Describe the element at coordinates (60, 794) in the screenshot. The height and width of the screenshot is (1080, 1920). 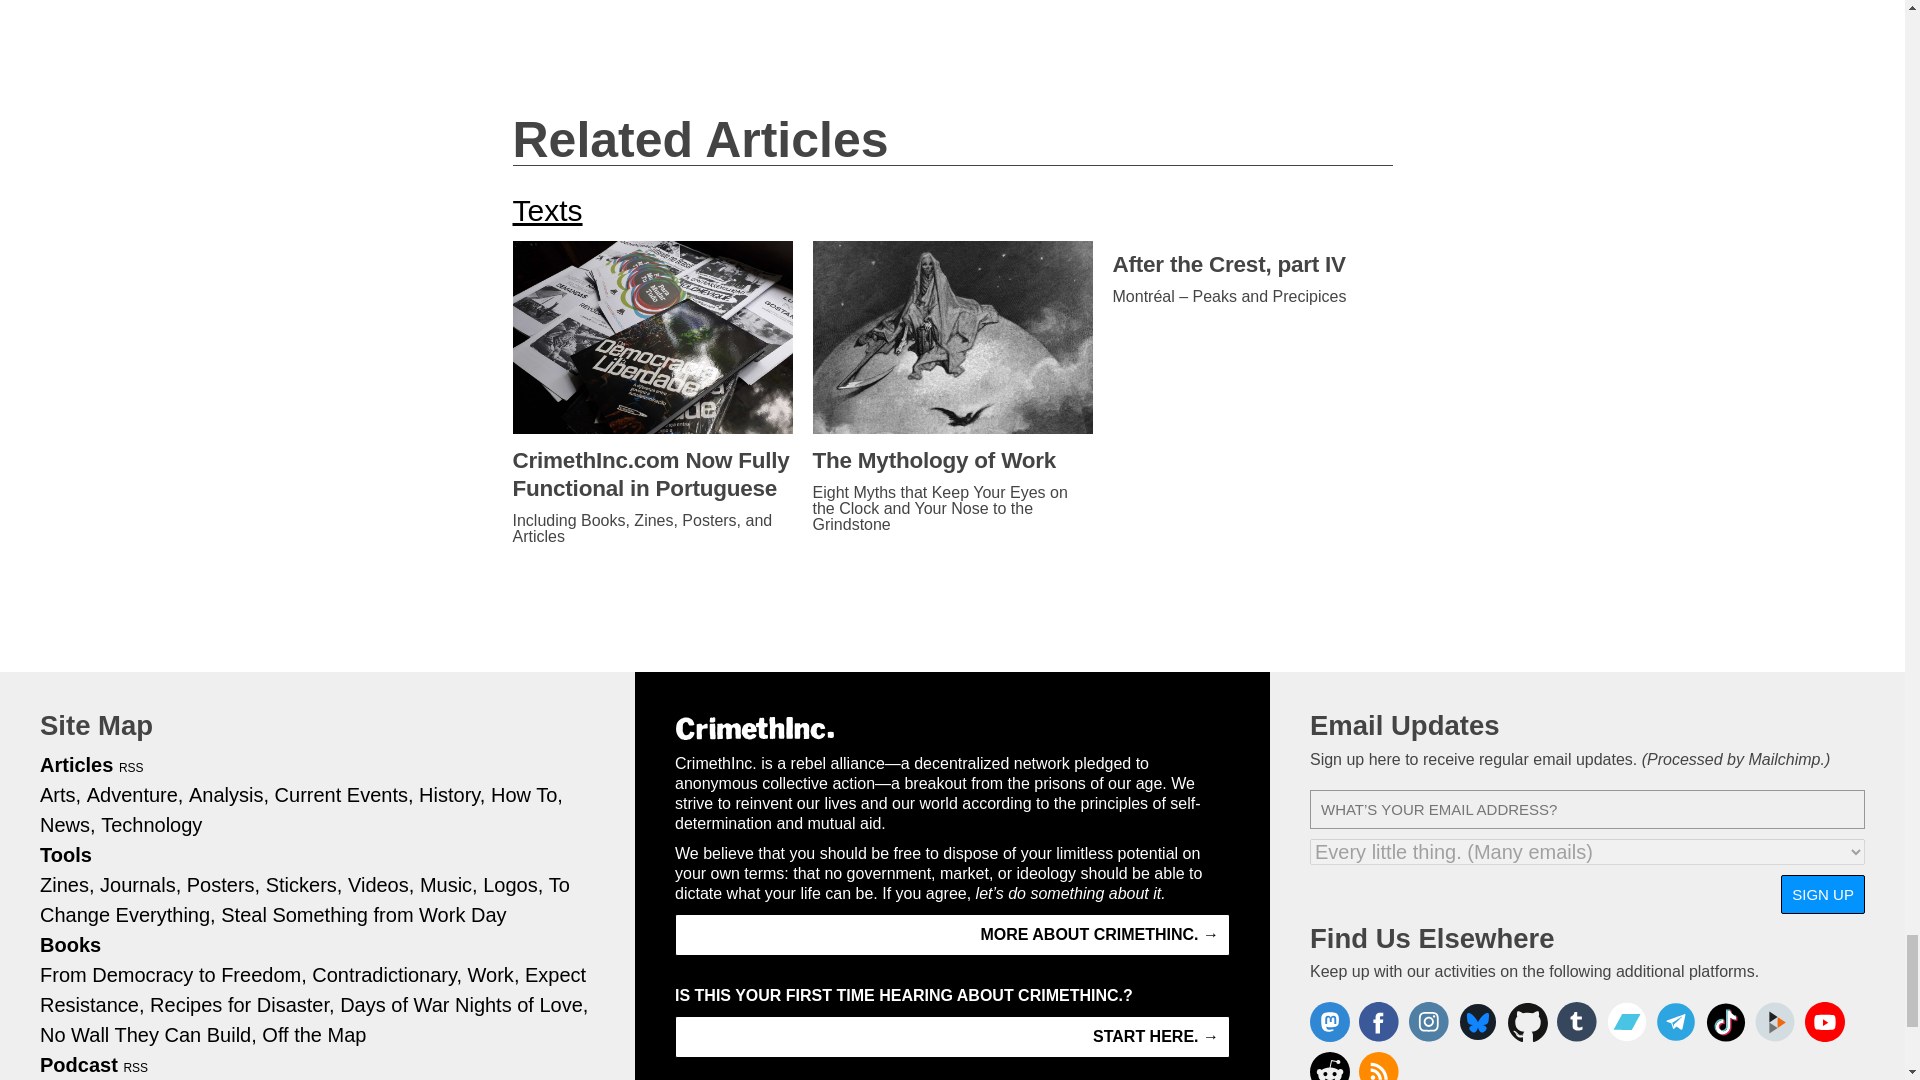
I see `Arts` at that location.